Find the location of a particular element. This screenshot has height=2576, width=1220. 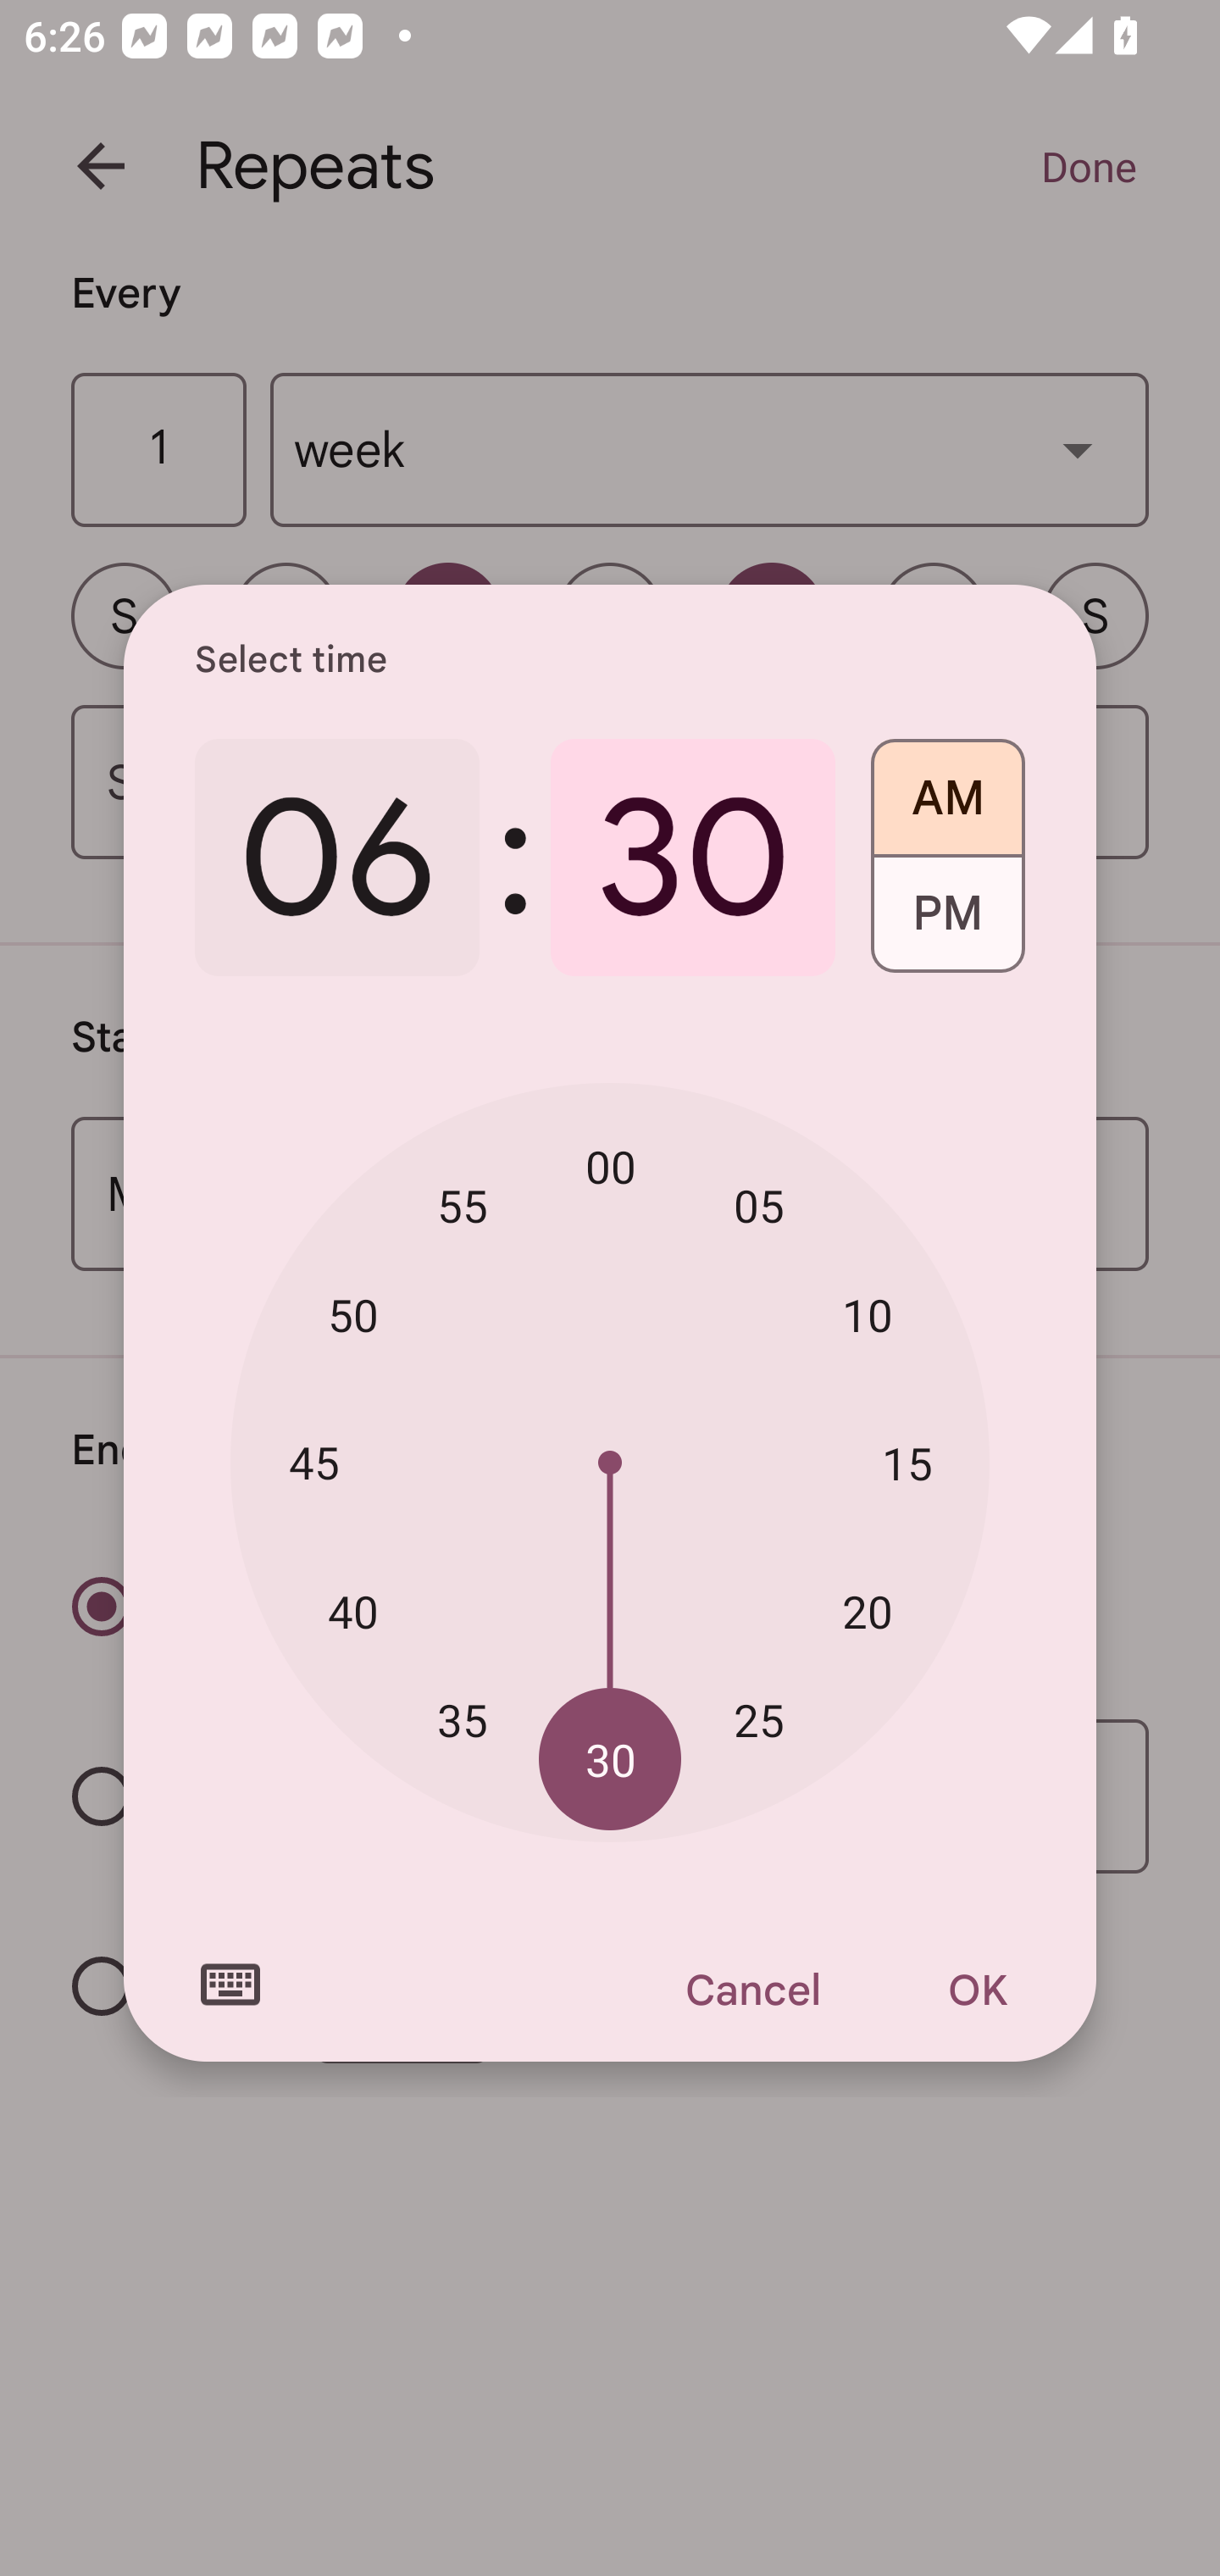

AM is located at coordinates (947, 786).